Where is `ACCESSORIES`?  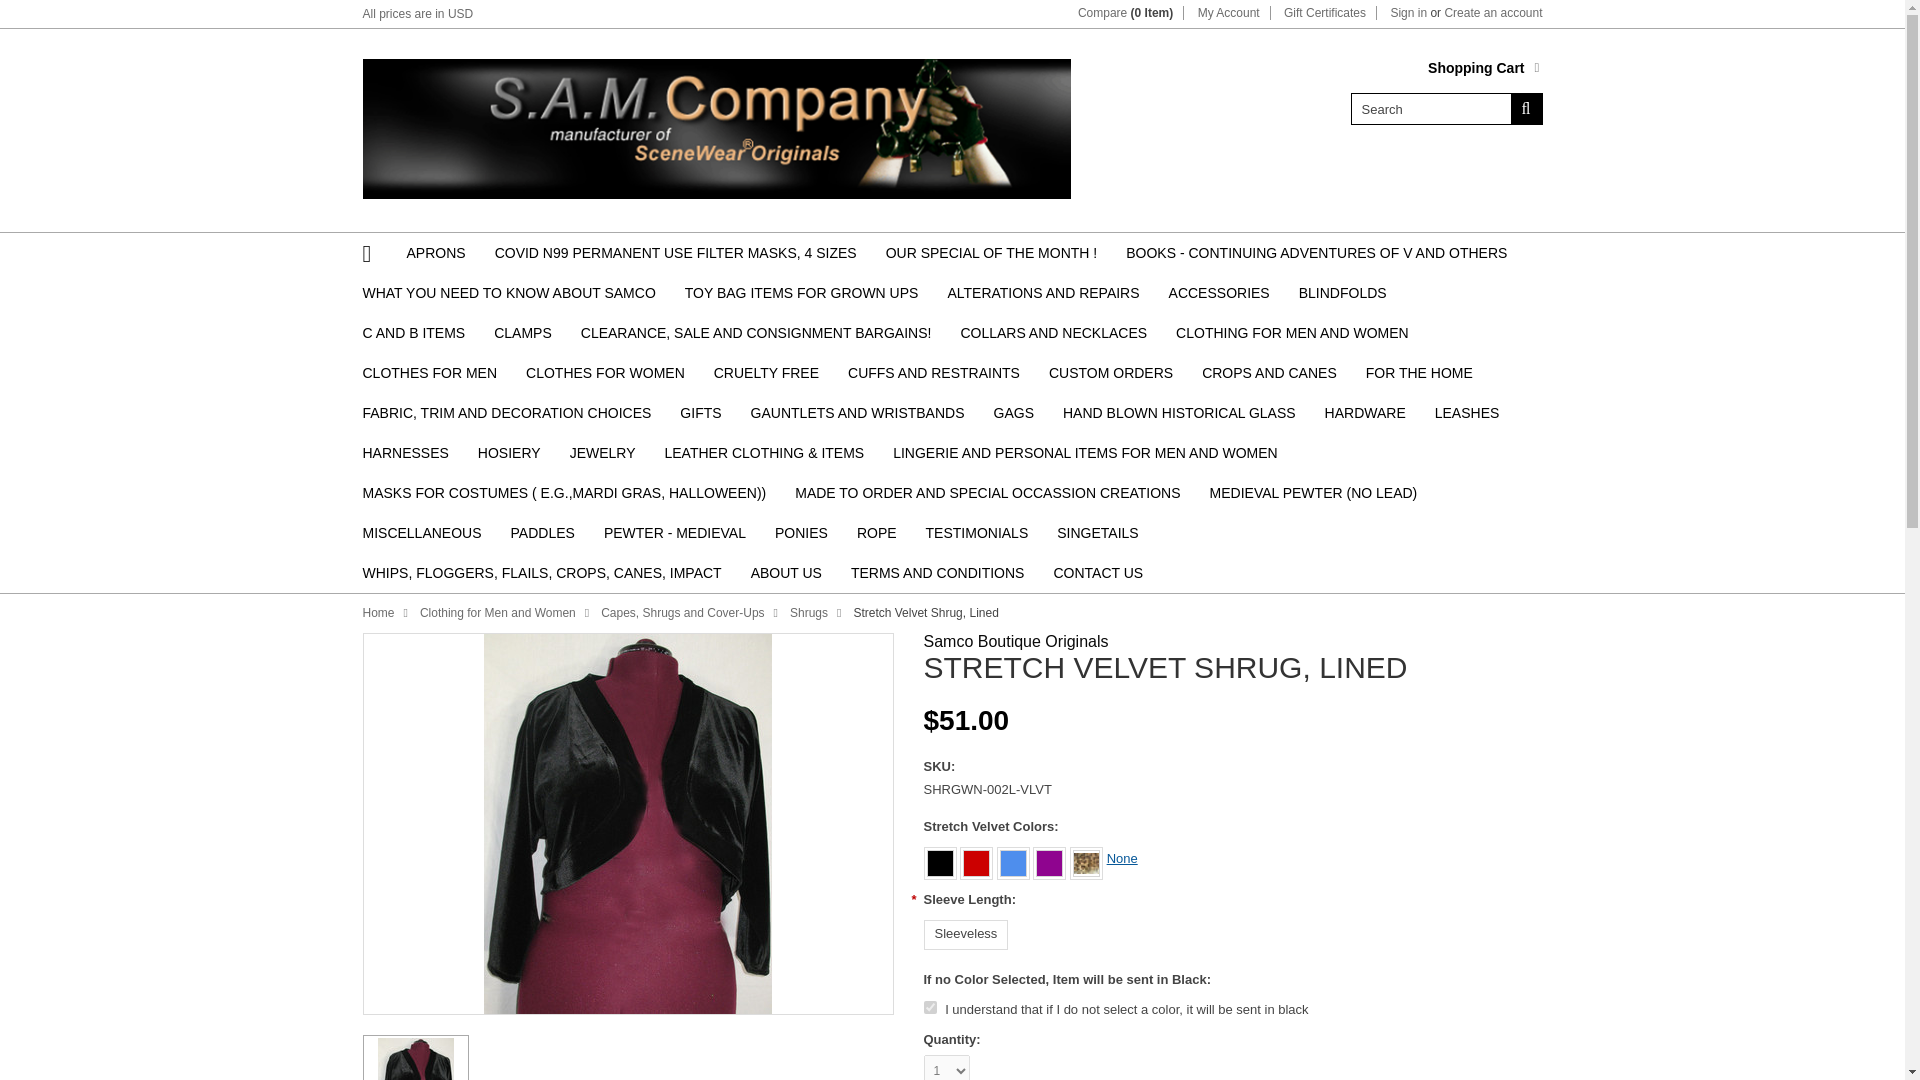 ACCESSORIES is located at coordinates (1219, 293).